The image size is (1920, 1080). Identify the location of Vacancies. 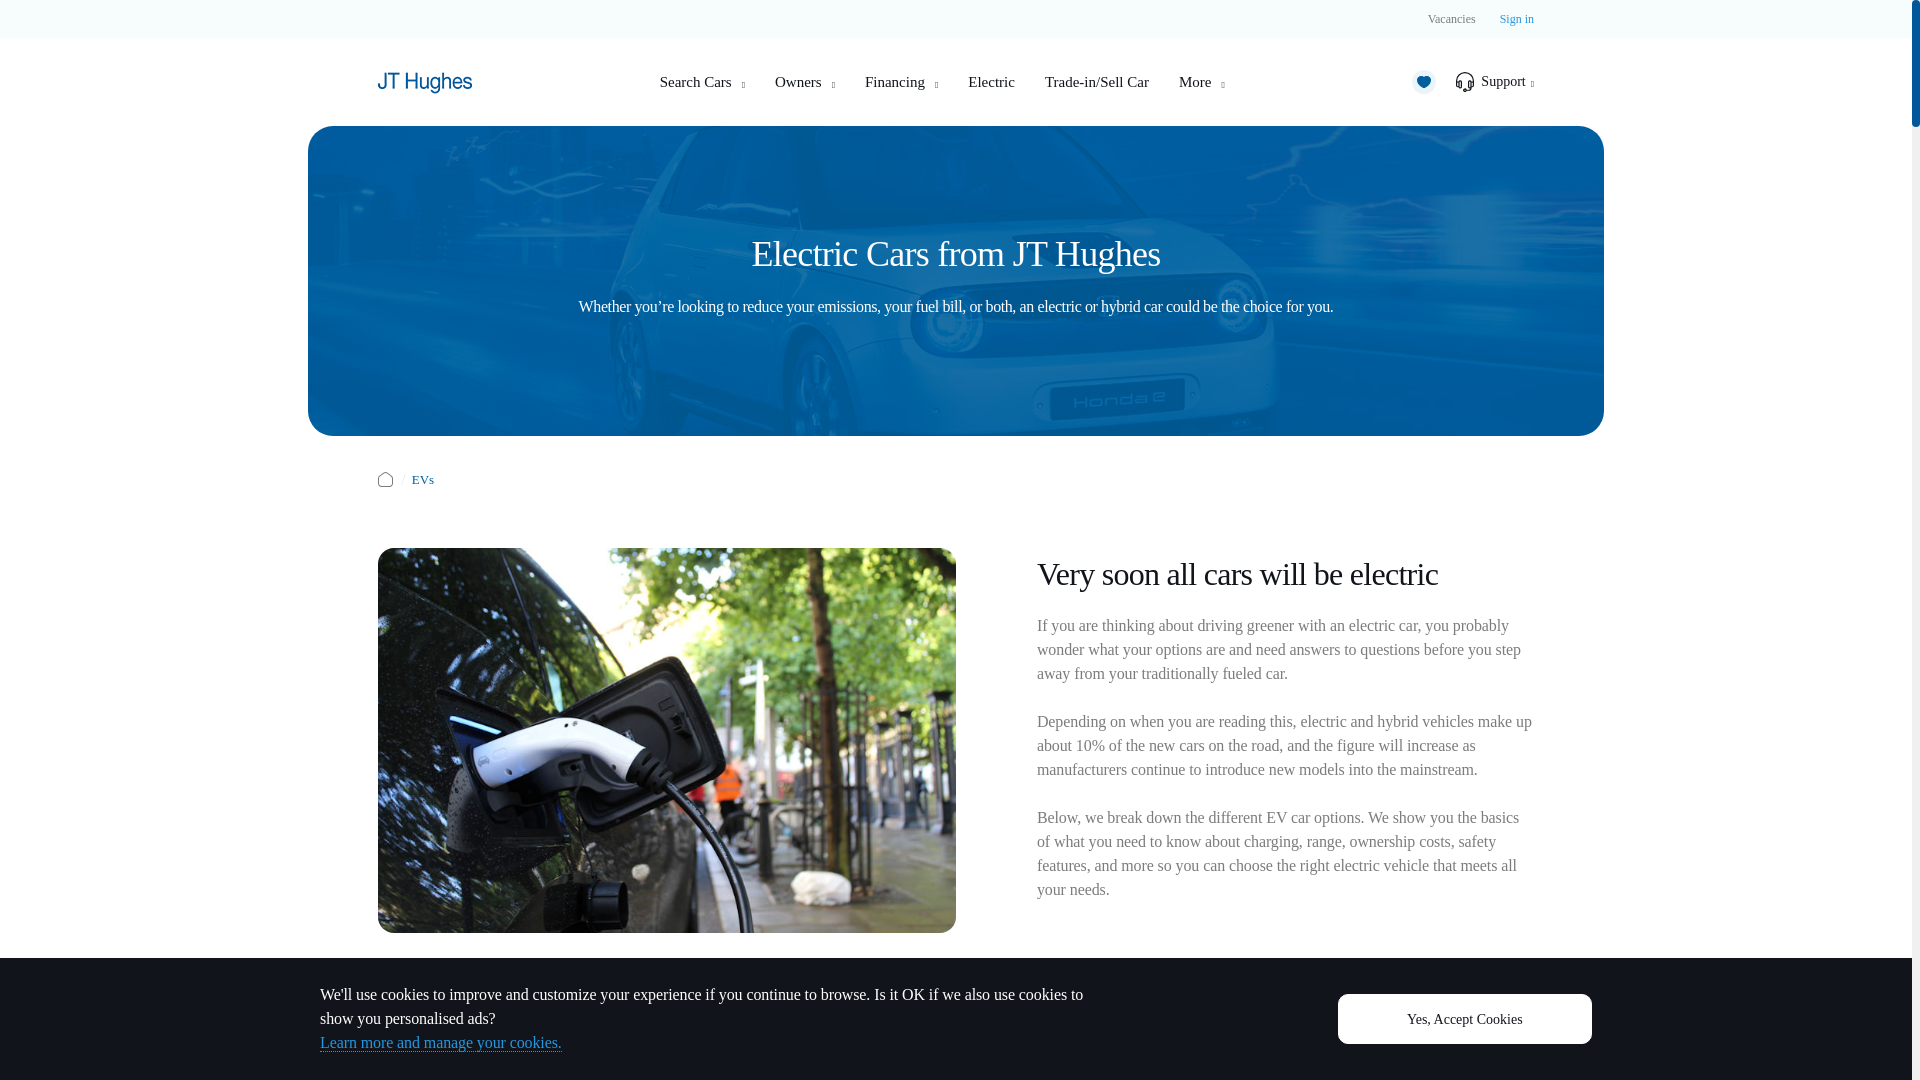
(1452, 18).